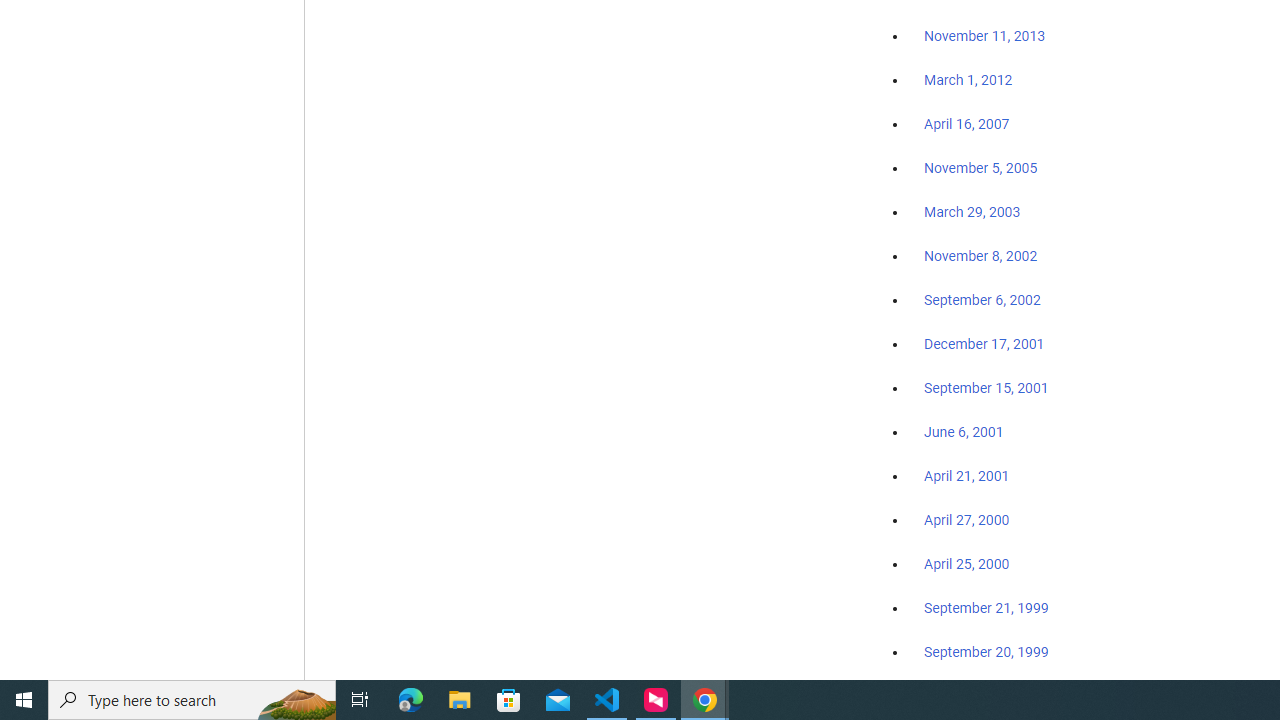 This screenshot has width=1280, height=720. I want to click on April 16, 2007, so click(966, 124).